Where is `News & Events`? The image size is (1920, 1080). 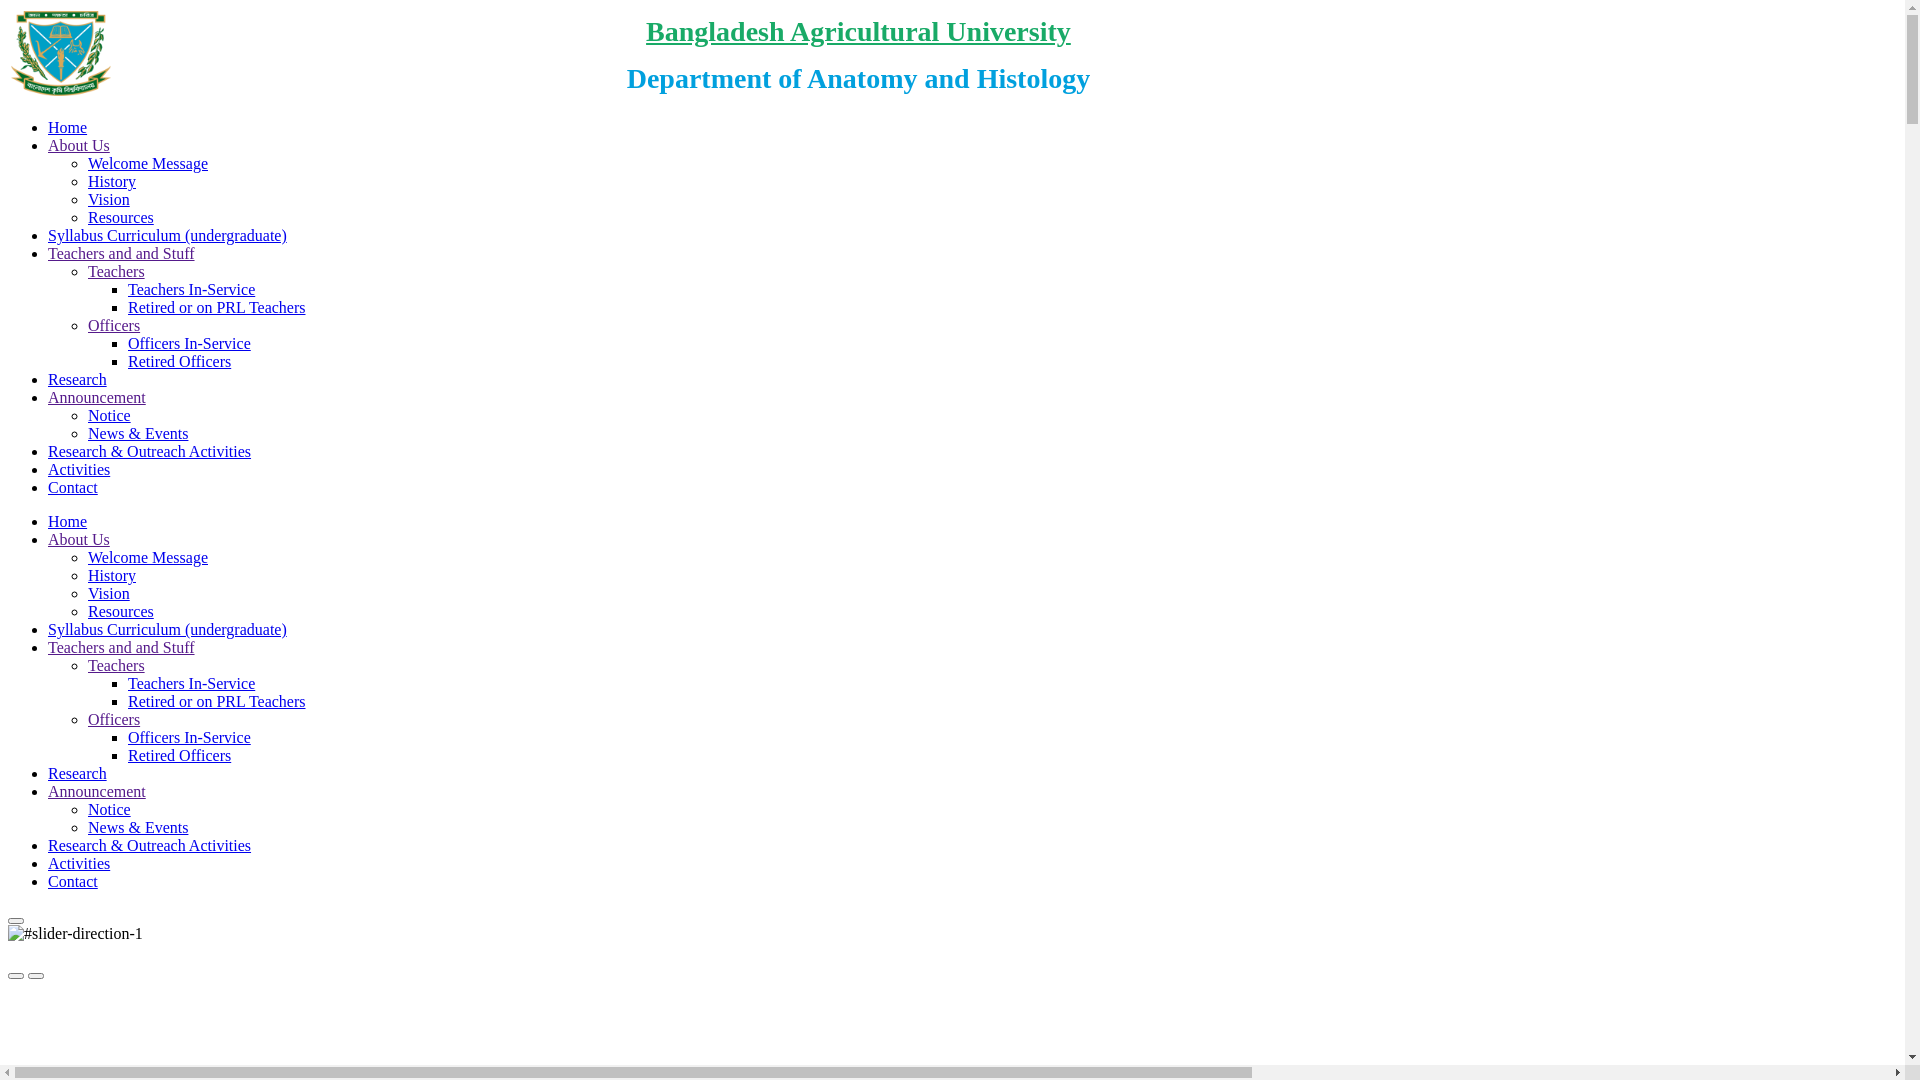
News & Events is located at coordinates (138, 434).